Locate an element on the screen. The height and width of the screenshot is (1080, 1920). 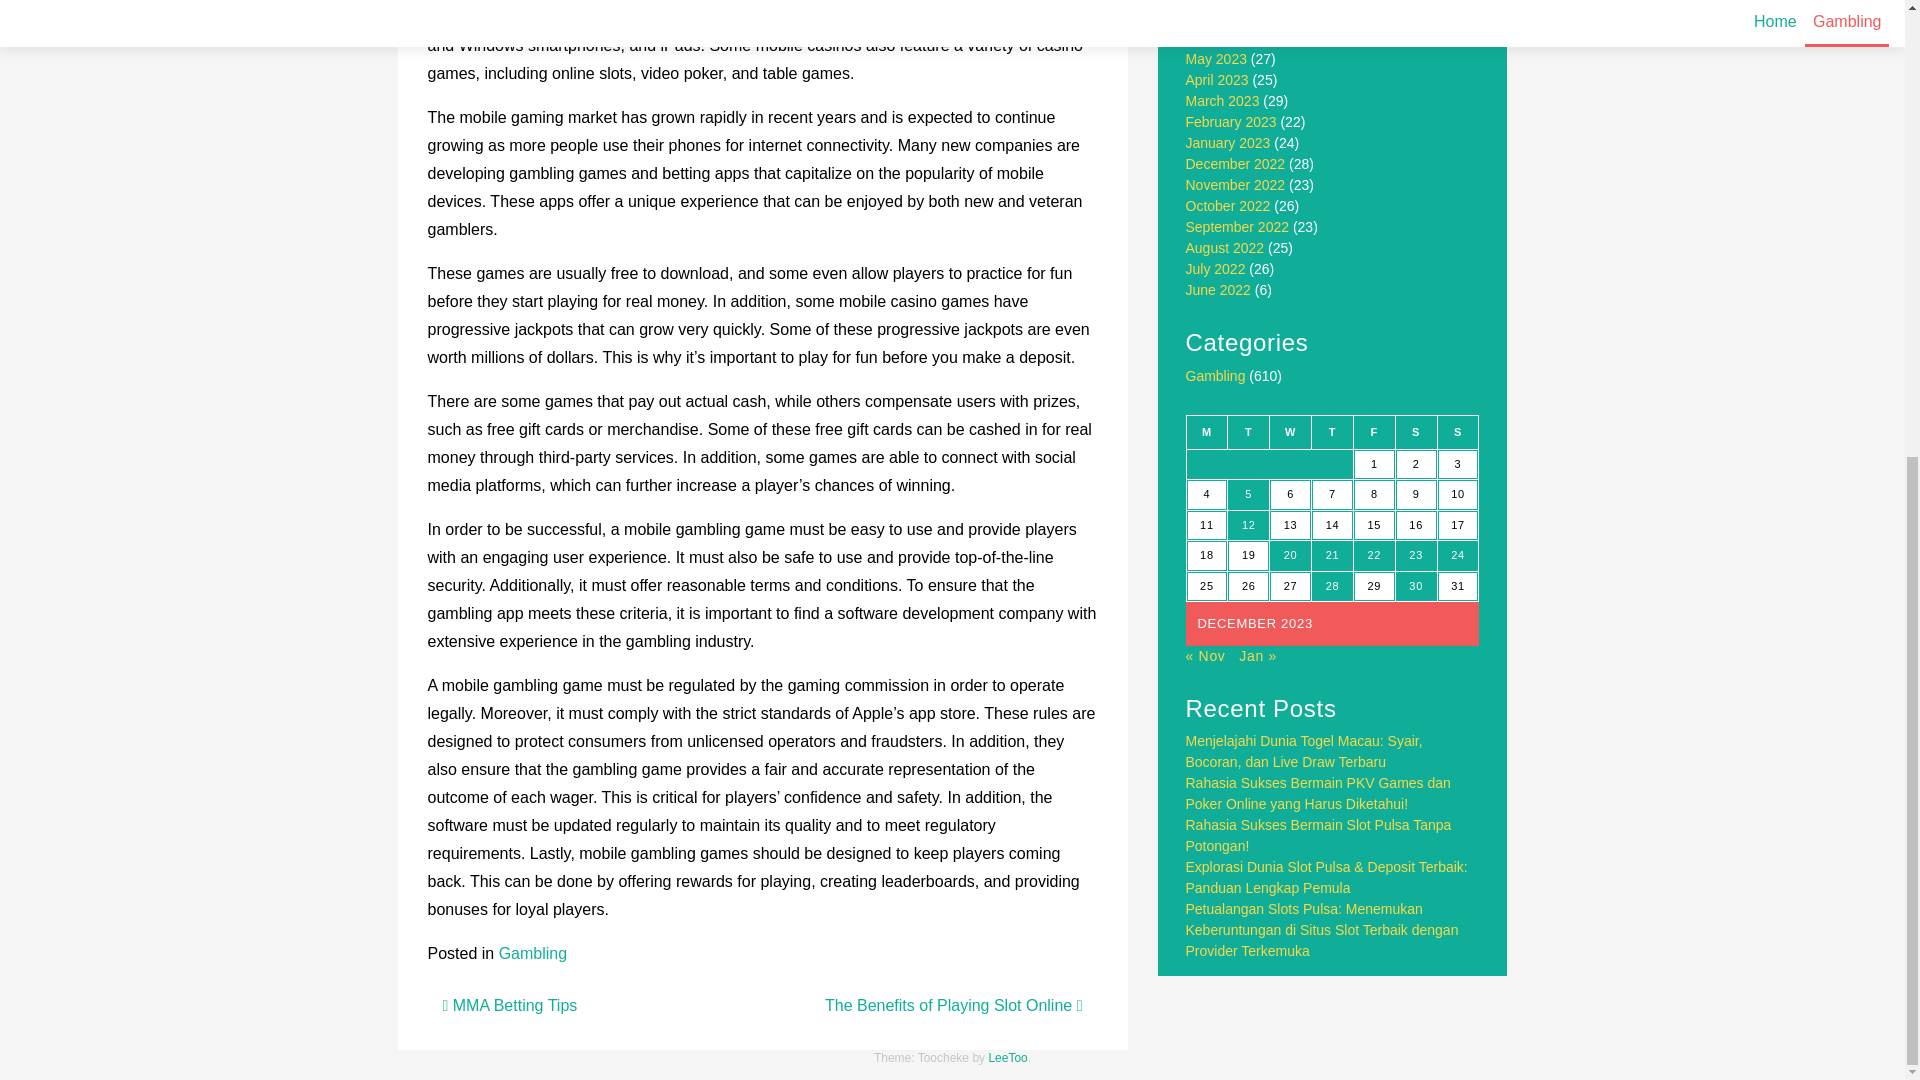
Gambling is located at coordinates (532, 954).